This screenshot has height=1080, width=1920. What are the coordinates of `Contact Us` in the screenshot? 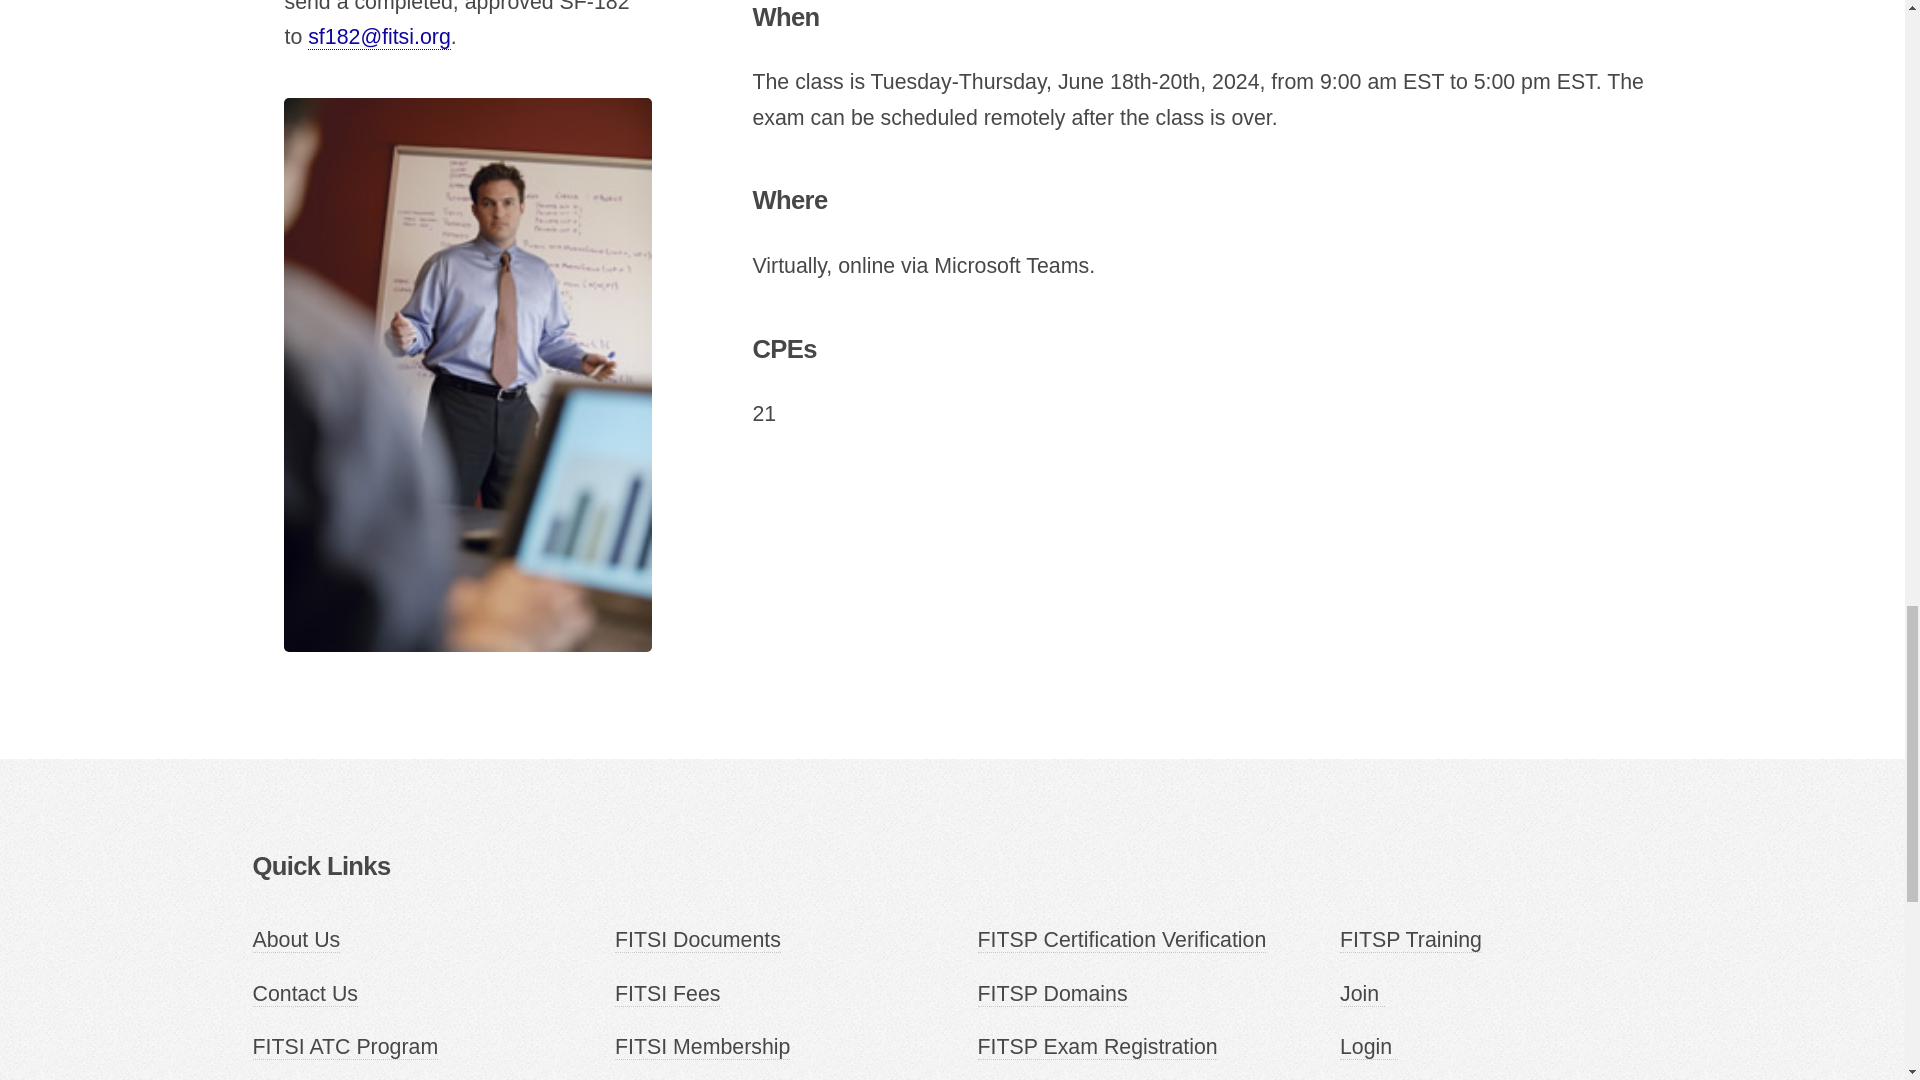 It's located at (304, 994).